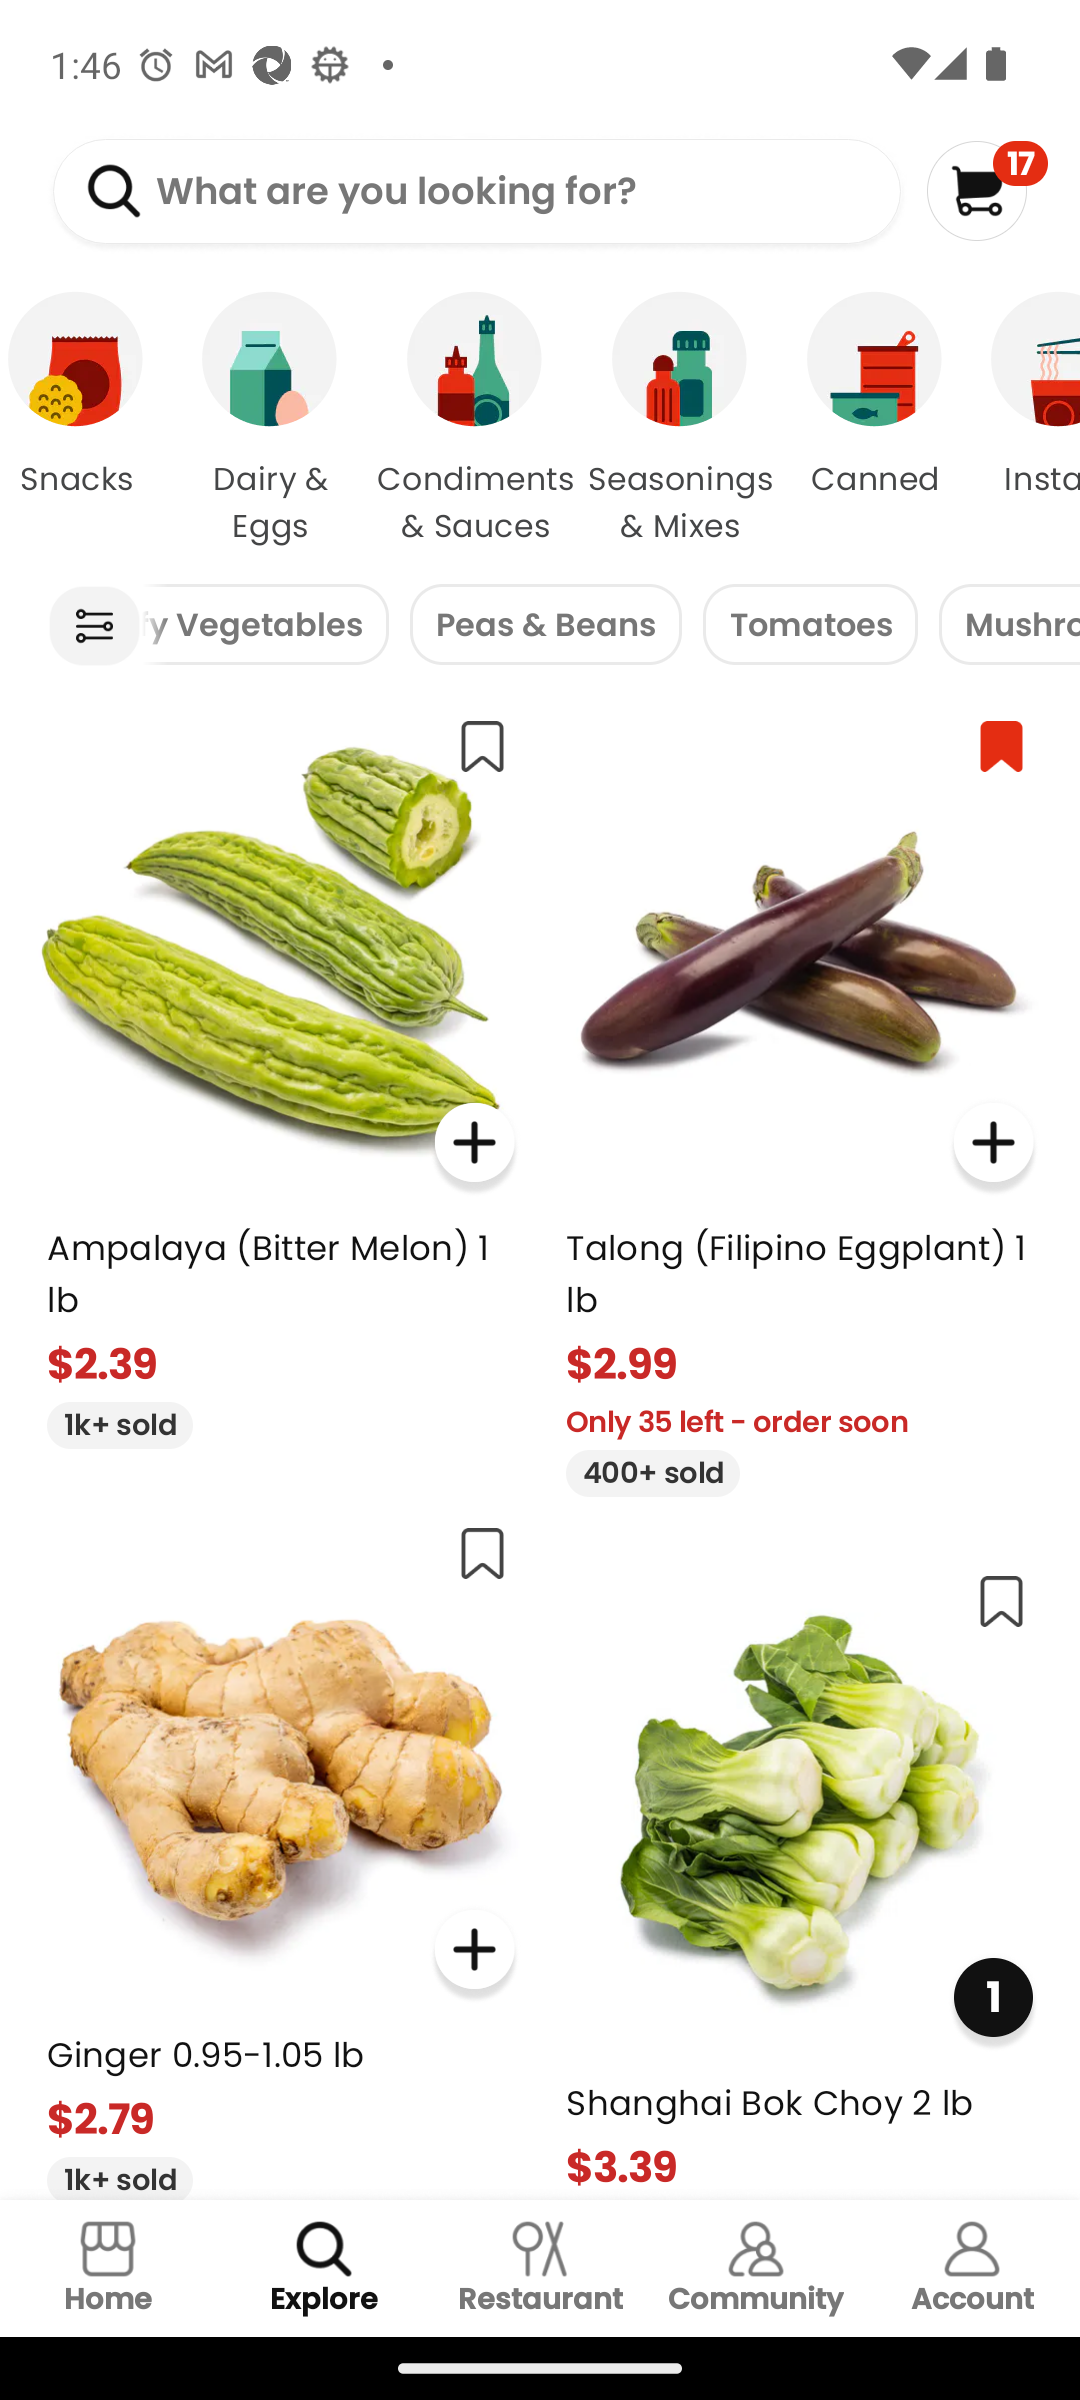 Image resolution: width=1080 pixels, height=2400 pixels. What do you see at coordinates (810, 624) in the screenshot?
I see `Tomatoes` at bounding box center [810, 624].